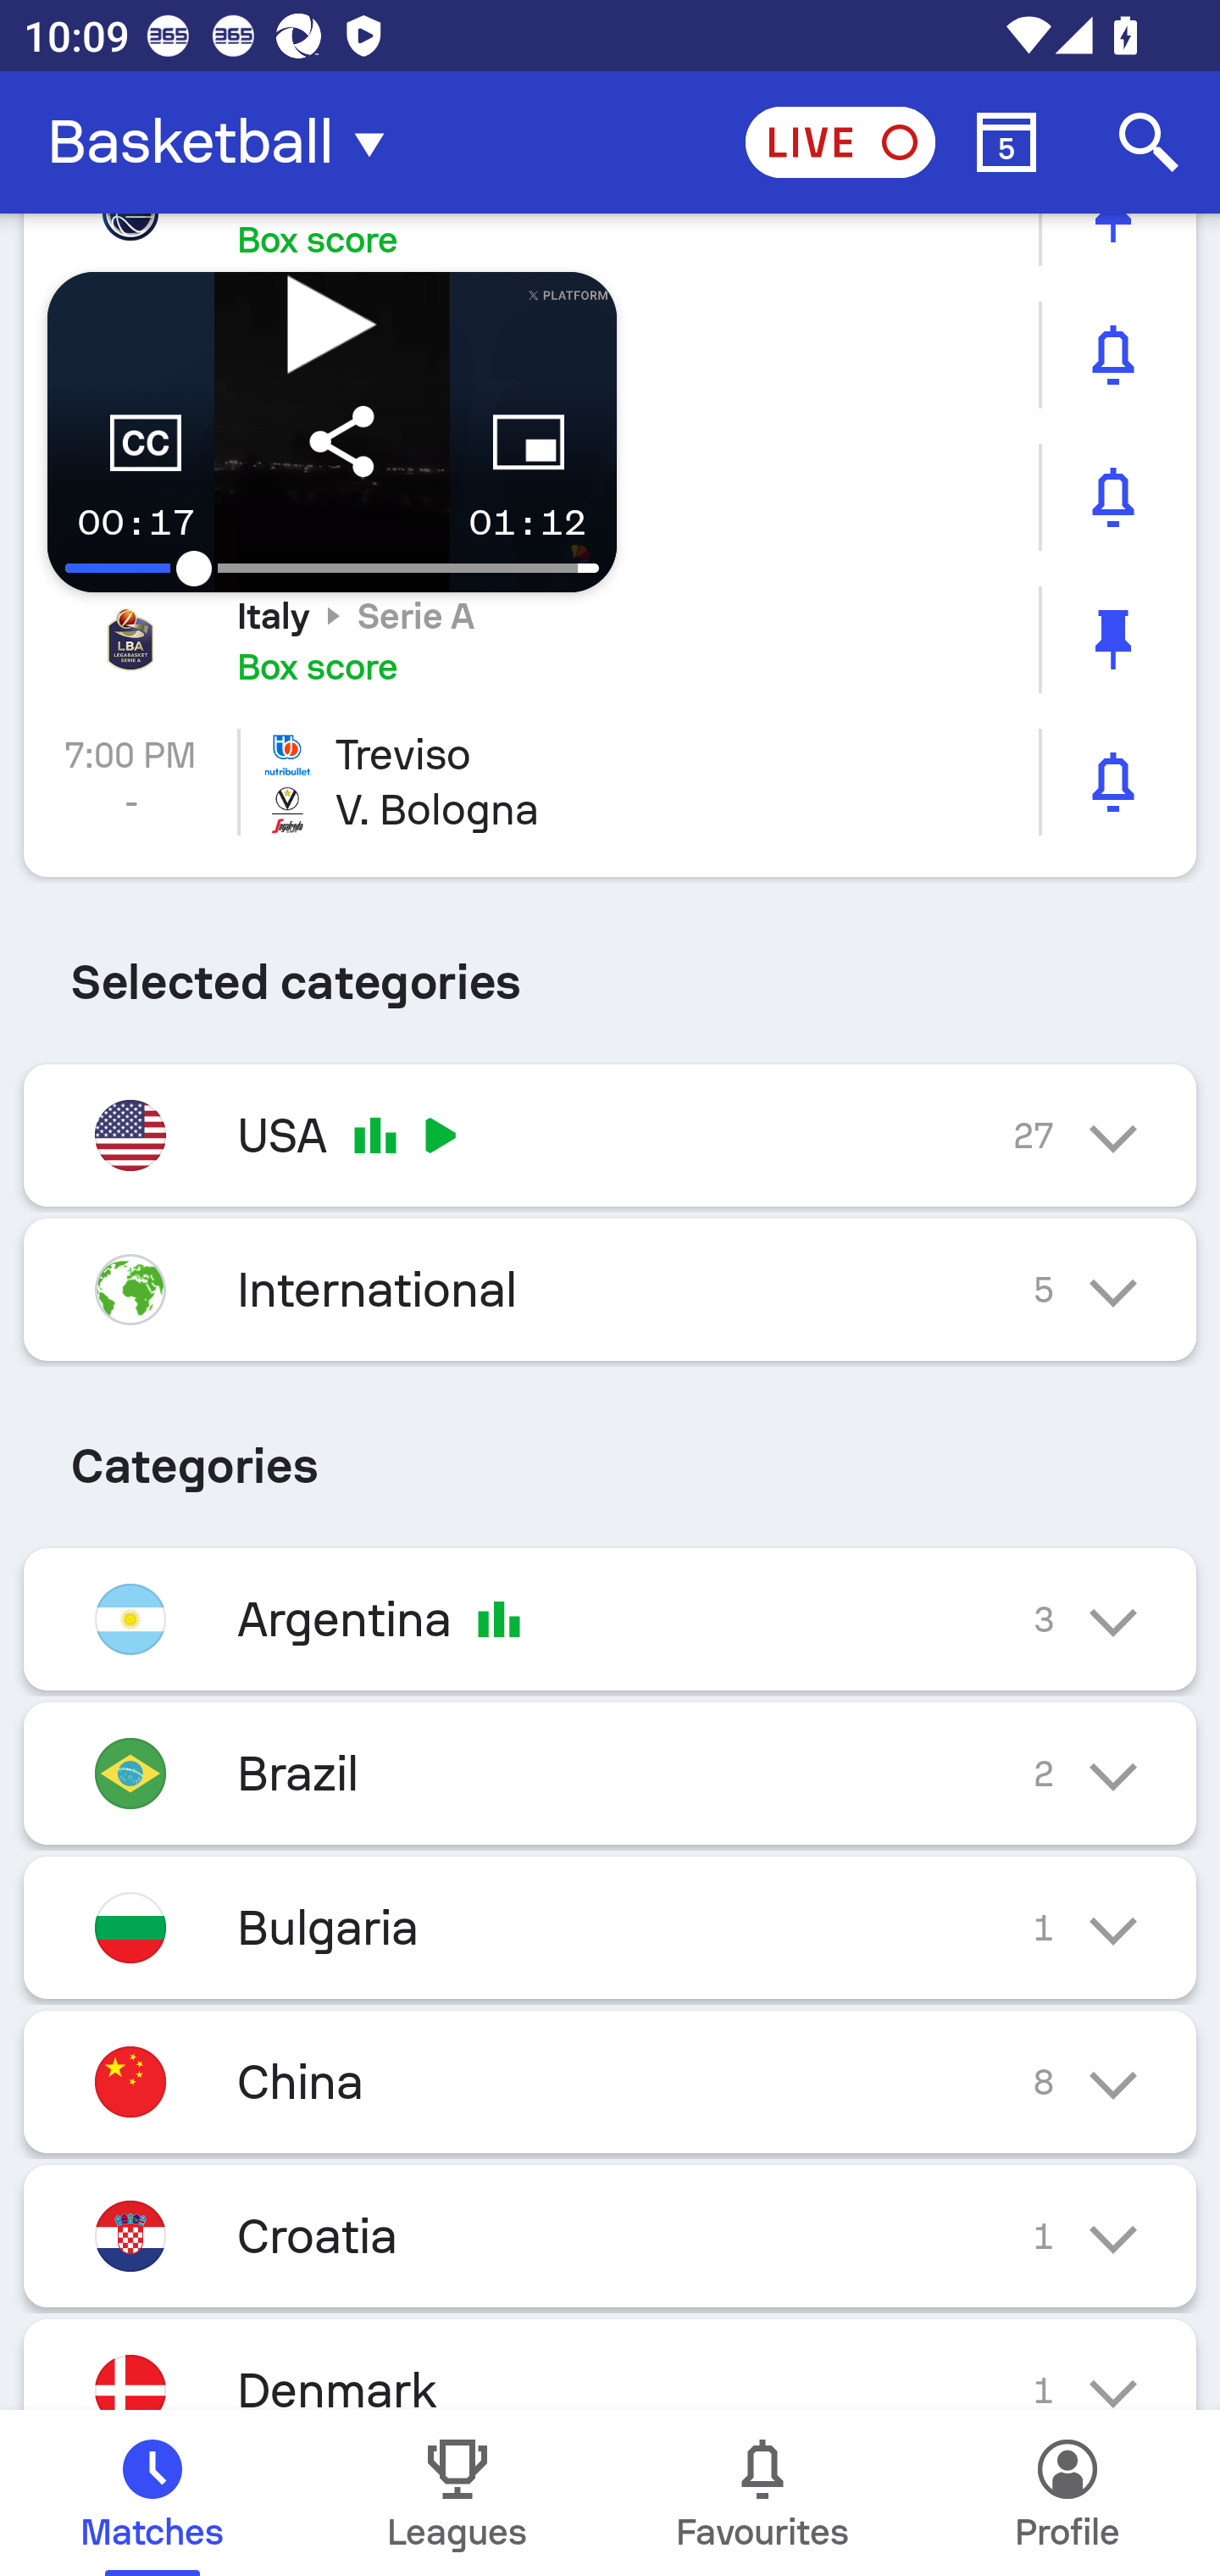  Describe the element at coordinates (610, 971) in the screenshot. I see `Selected categories` at that location.